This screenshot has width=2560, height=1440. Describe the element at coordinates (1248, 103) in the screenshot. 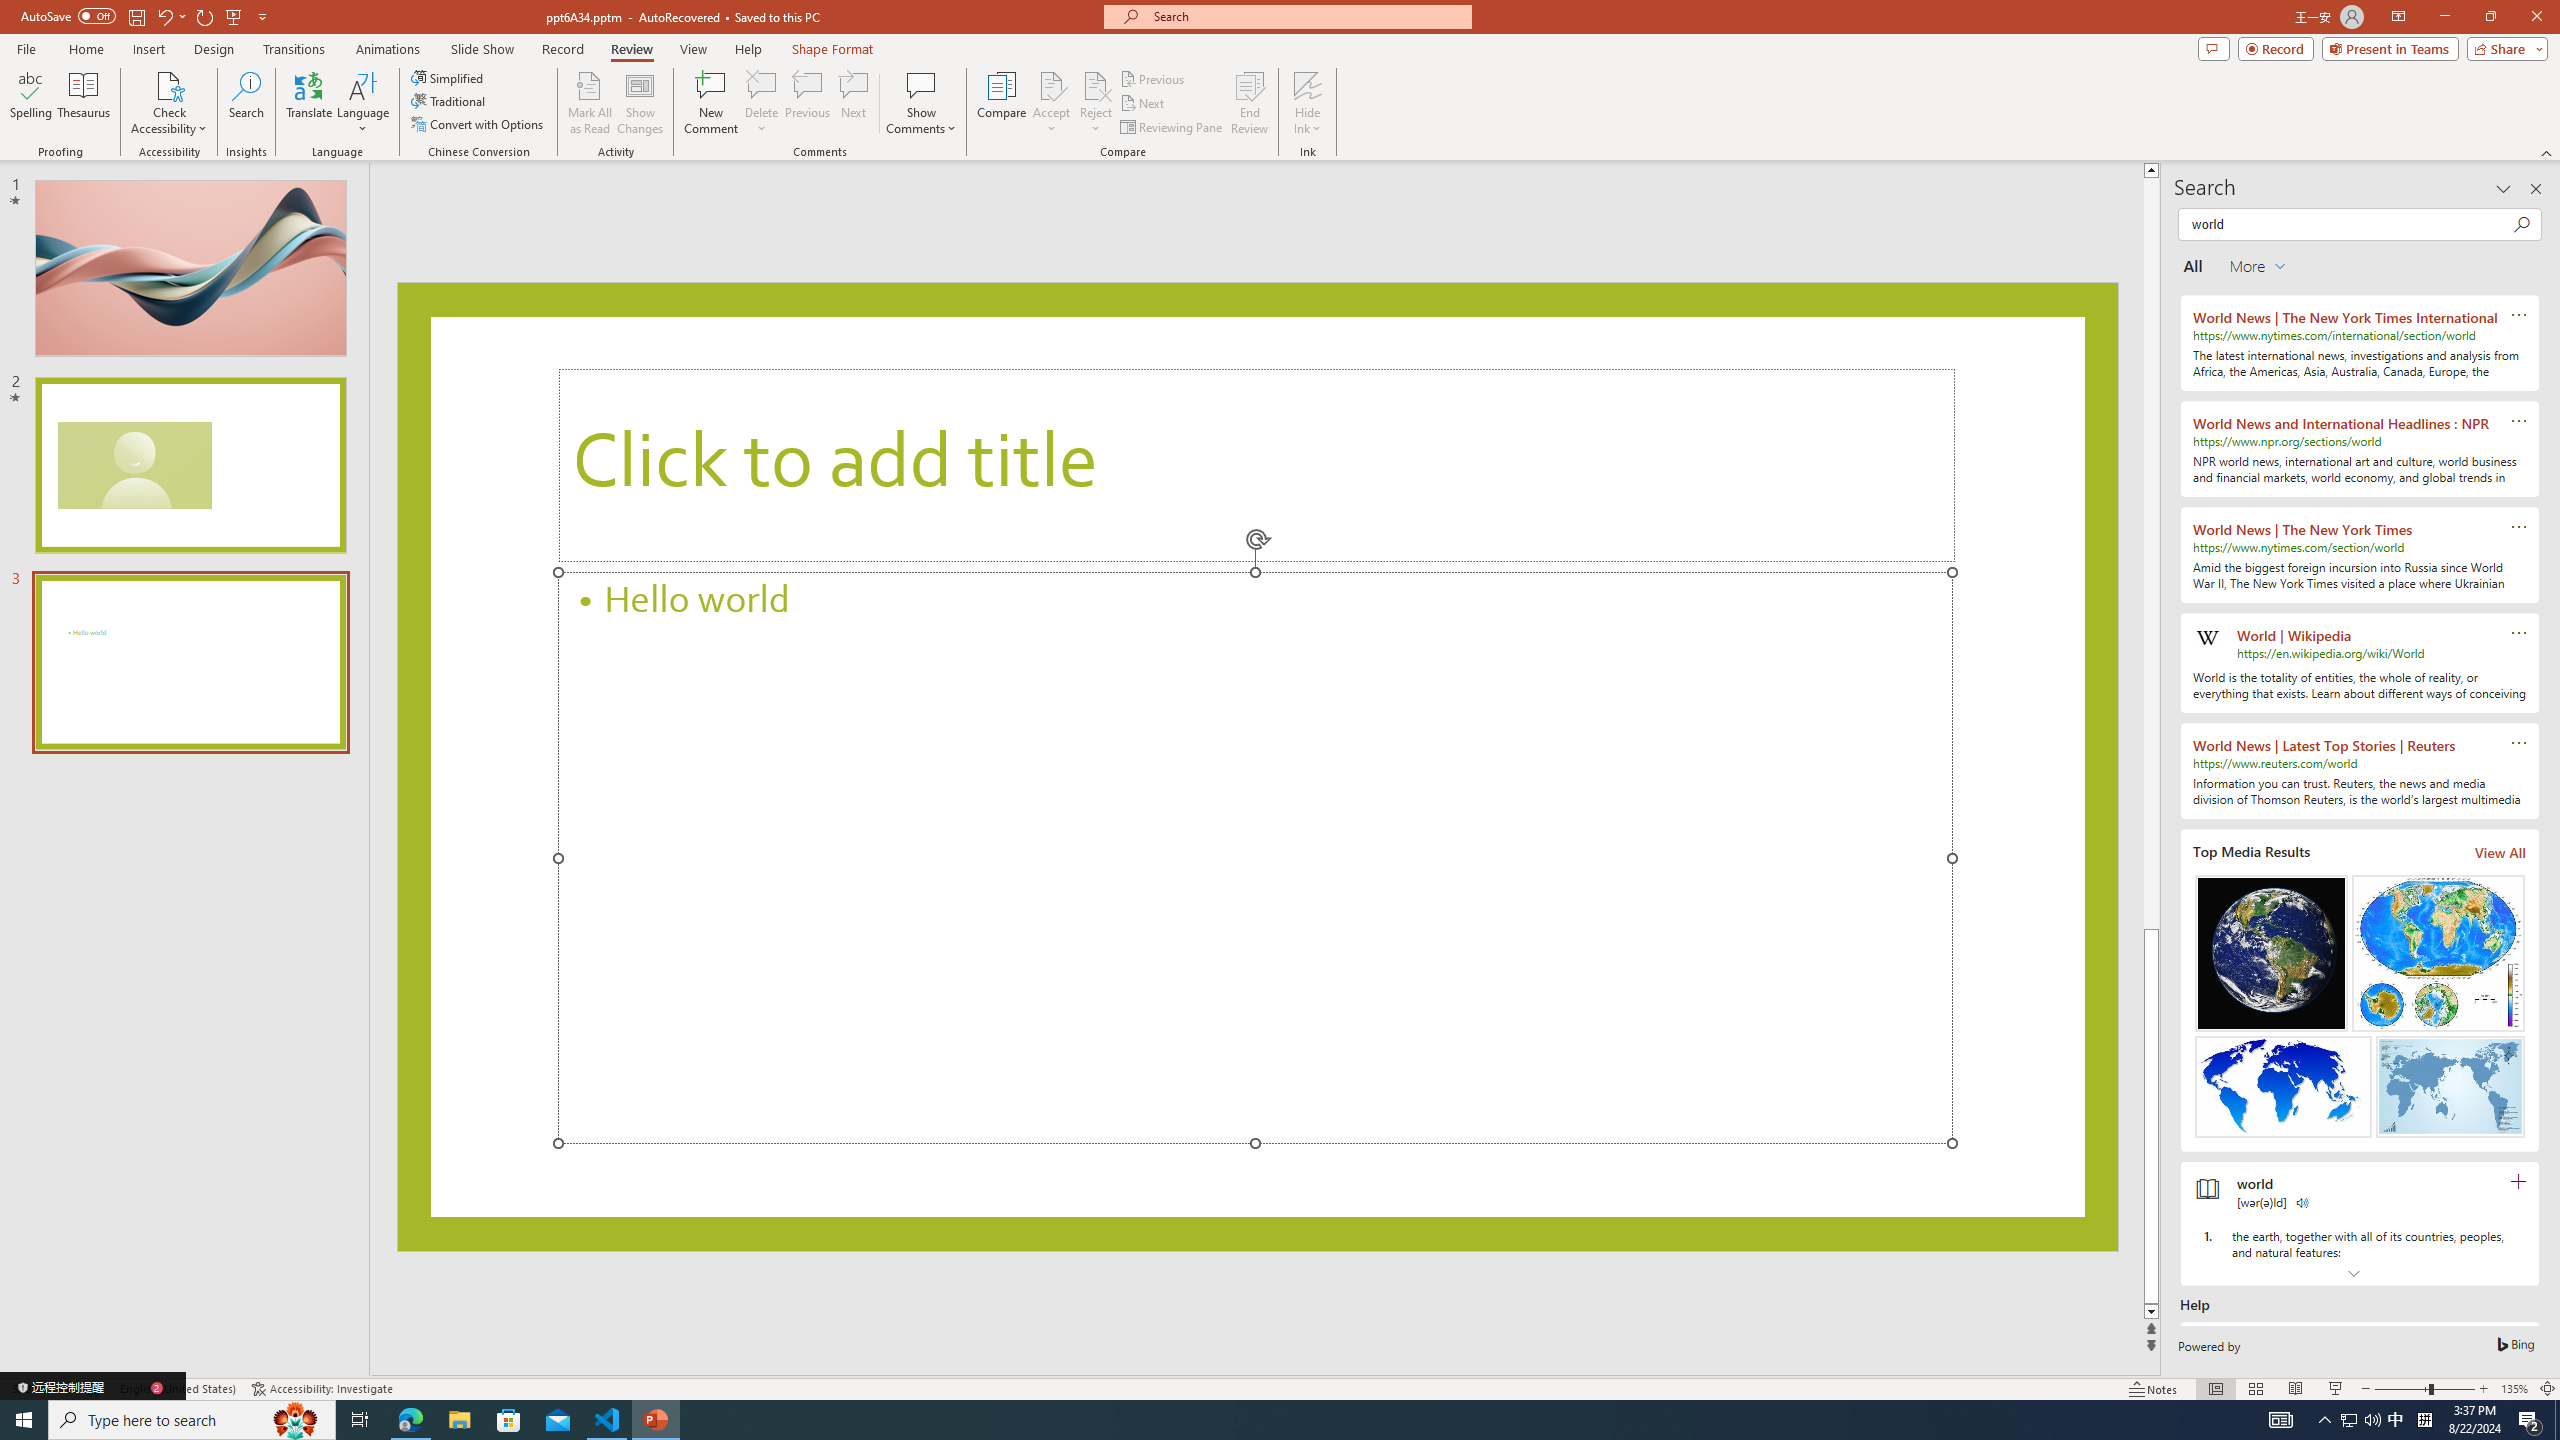

I see `End Review` at that location.